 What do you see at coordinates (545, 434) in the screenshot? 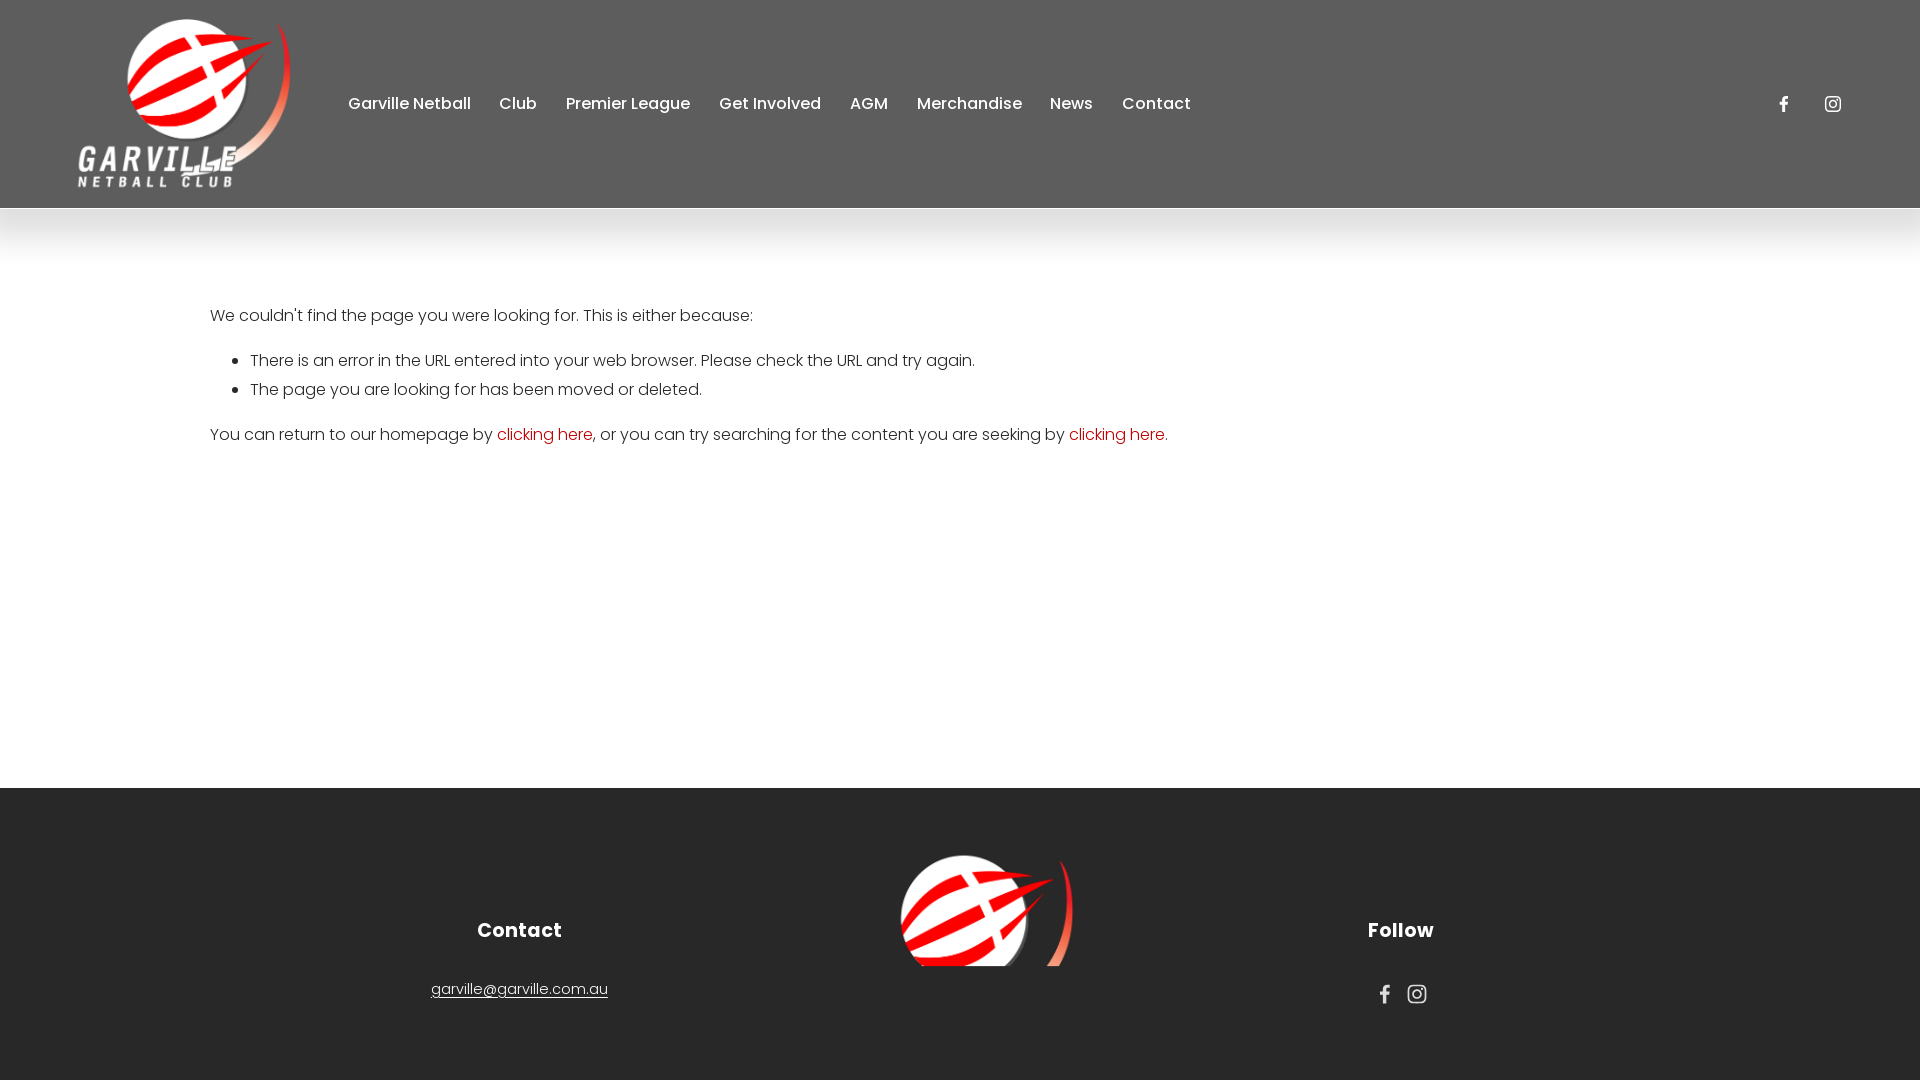
I see `clicking here` at bounding box center [545, 434].